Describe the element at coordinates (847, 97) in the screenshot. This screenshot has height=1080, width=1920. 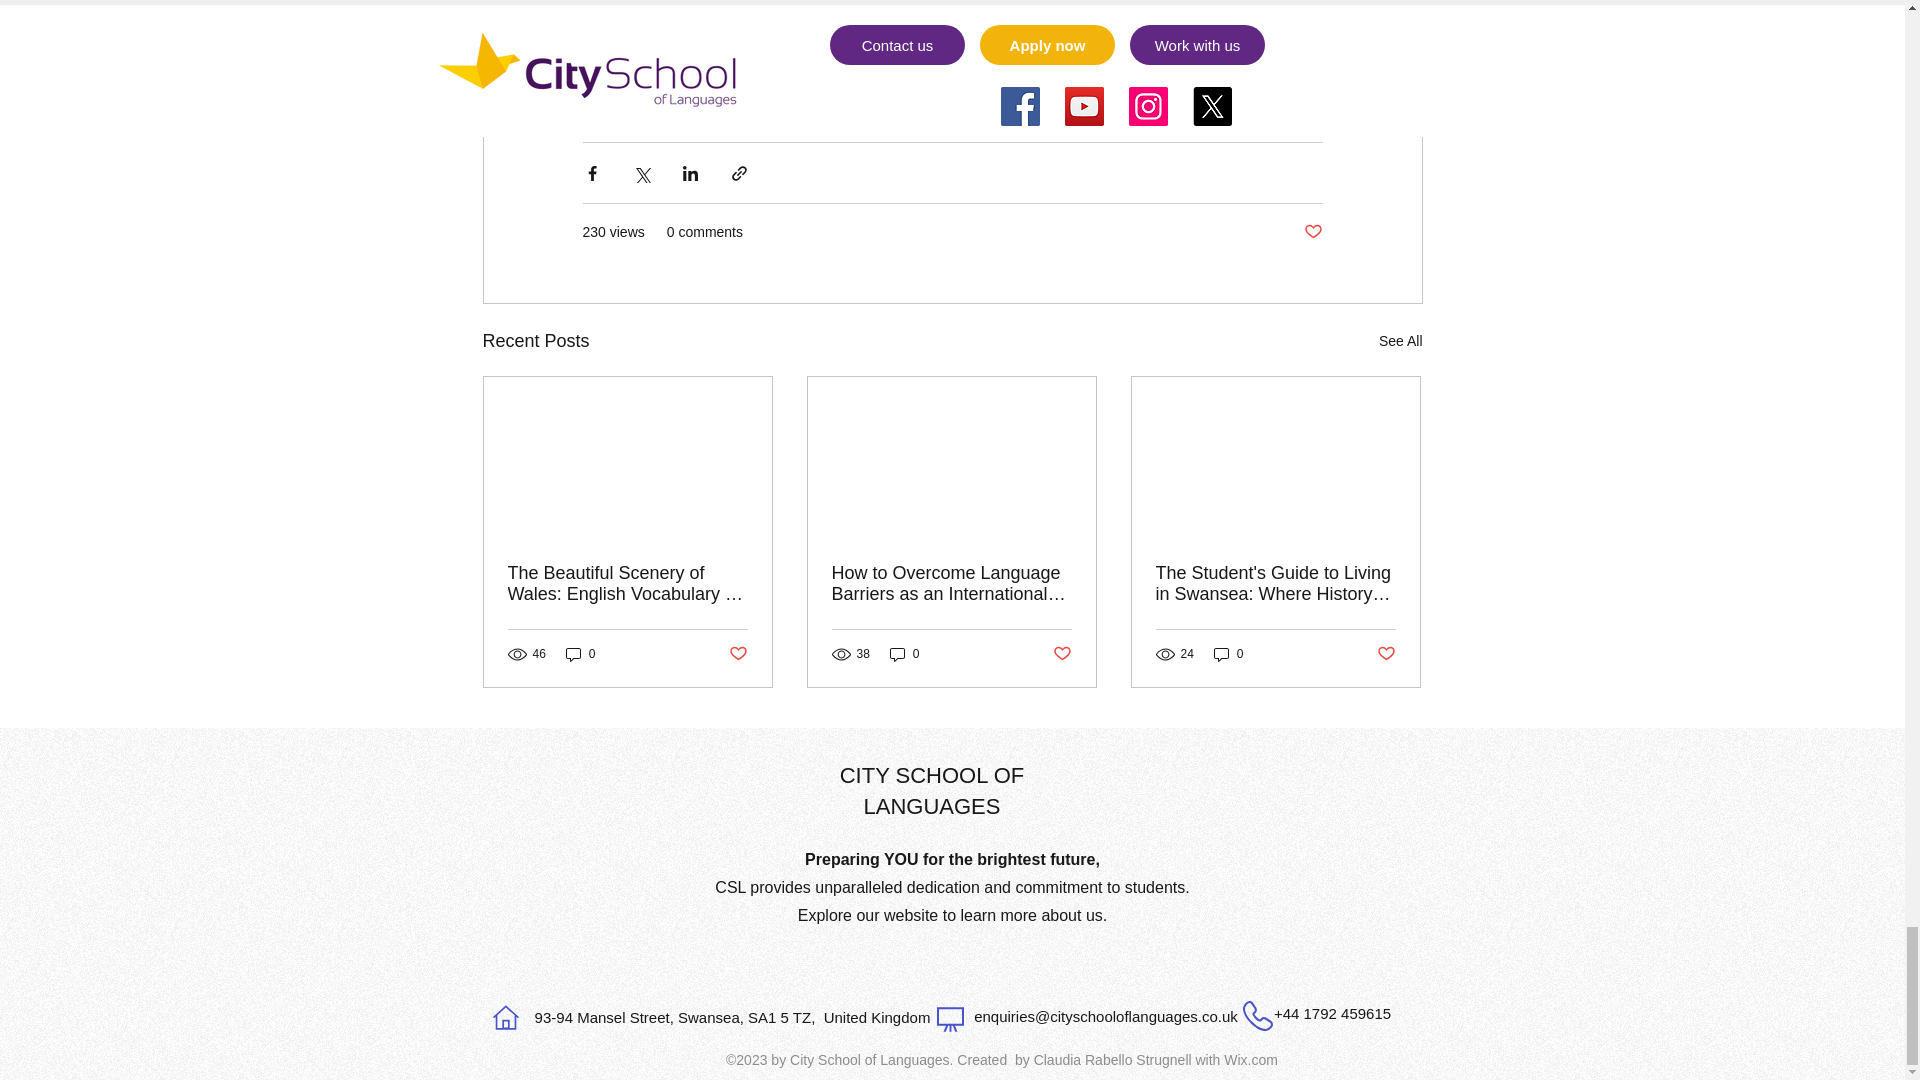
I see `english language` at that location.